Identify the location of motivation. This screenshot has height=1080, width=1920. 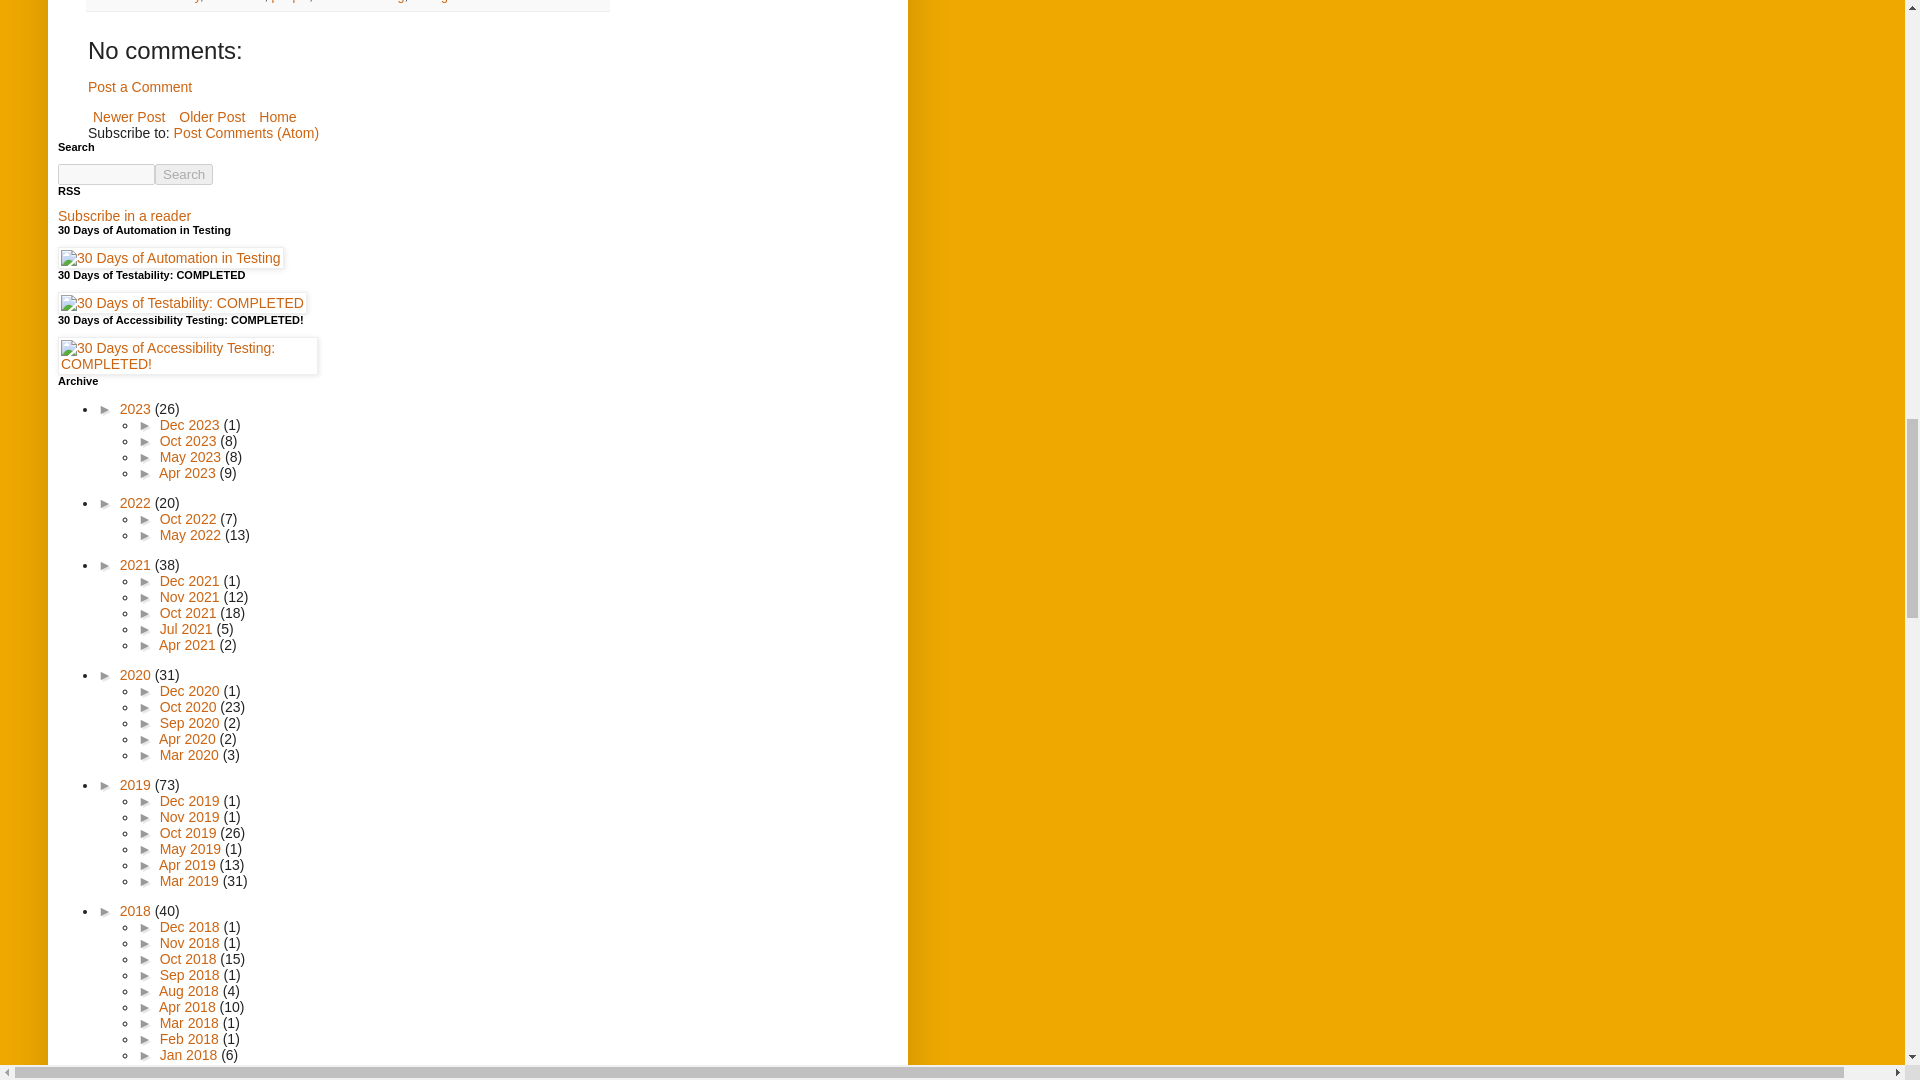
(236, 2).